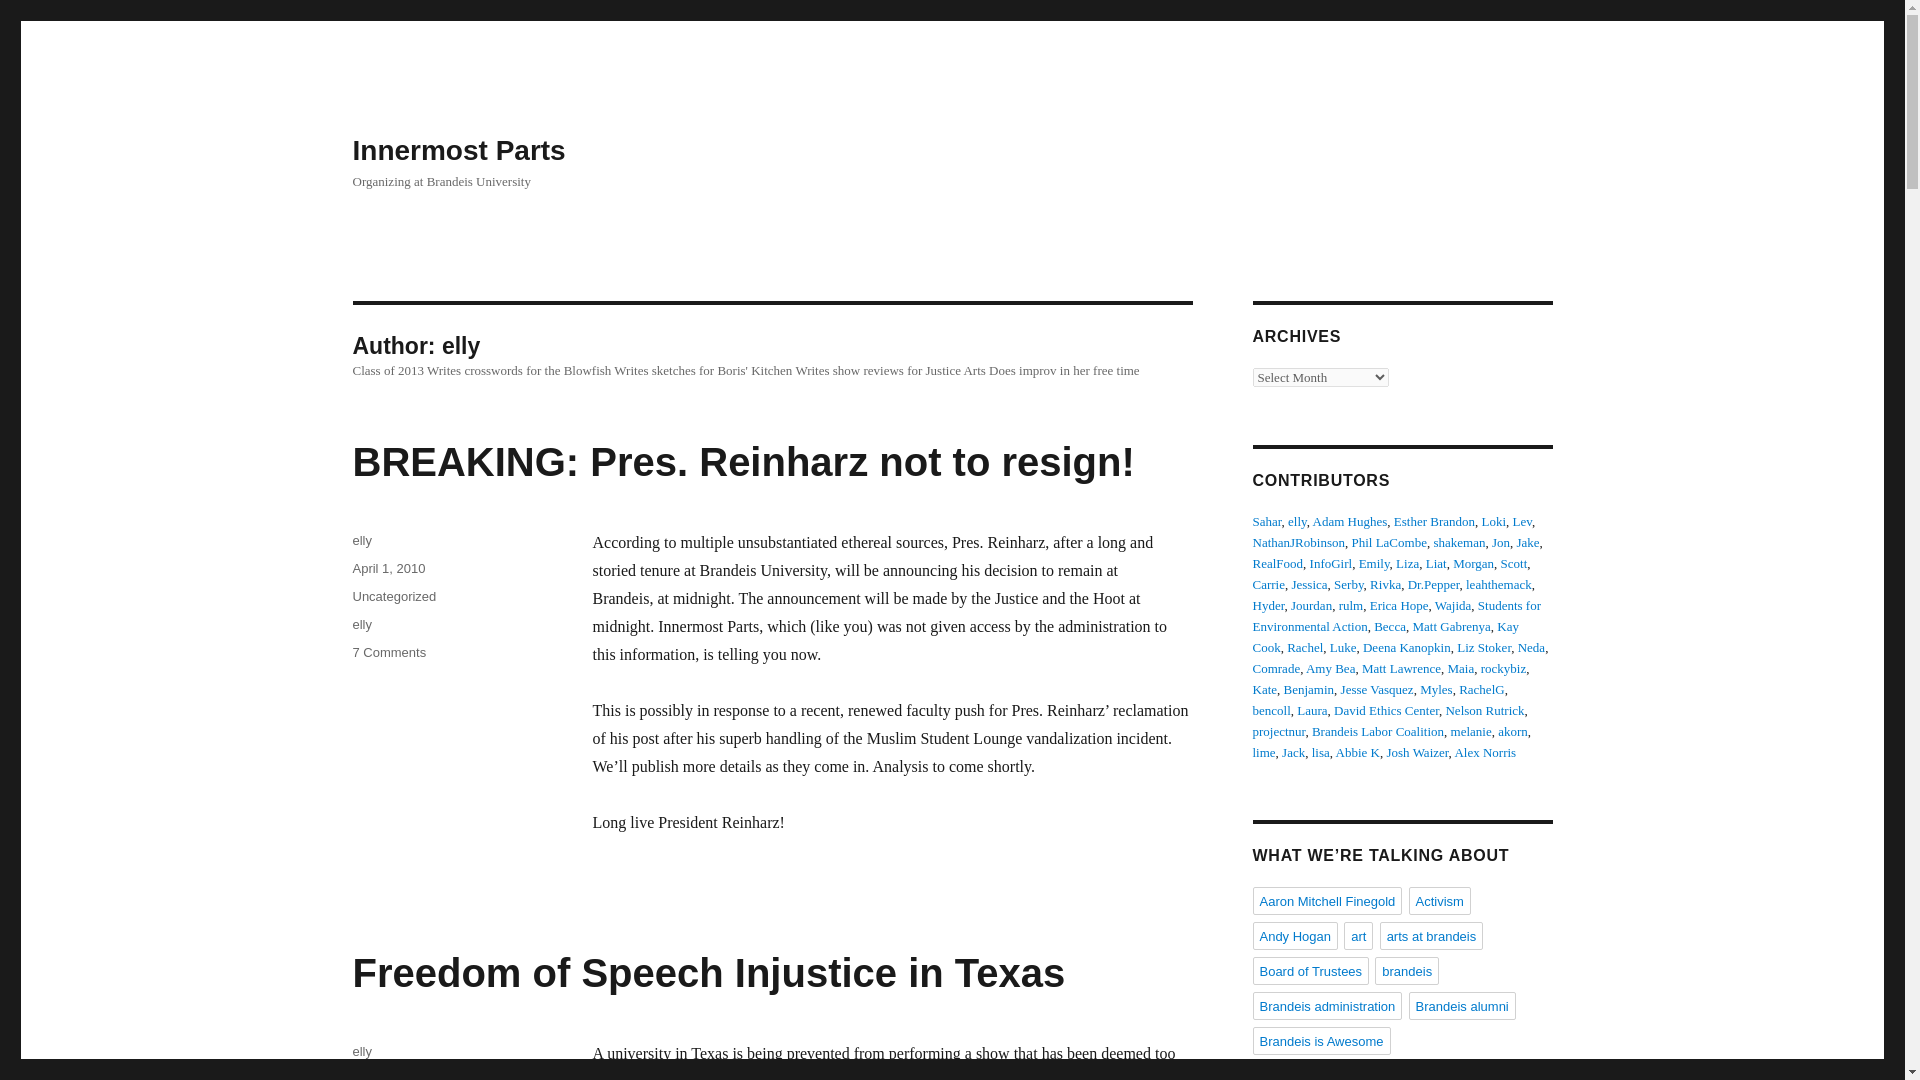 The image size is (1920, 1080). Describe the element at coordinates (393, 596) in the screenshot. I see `RealFood` at that location.